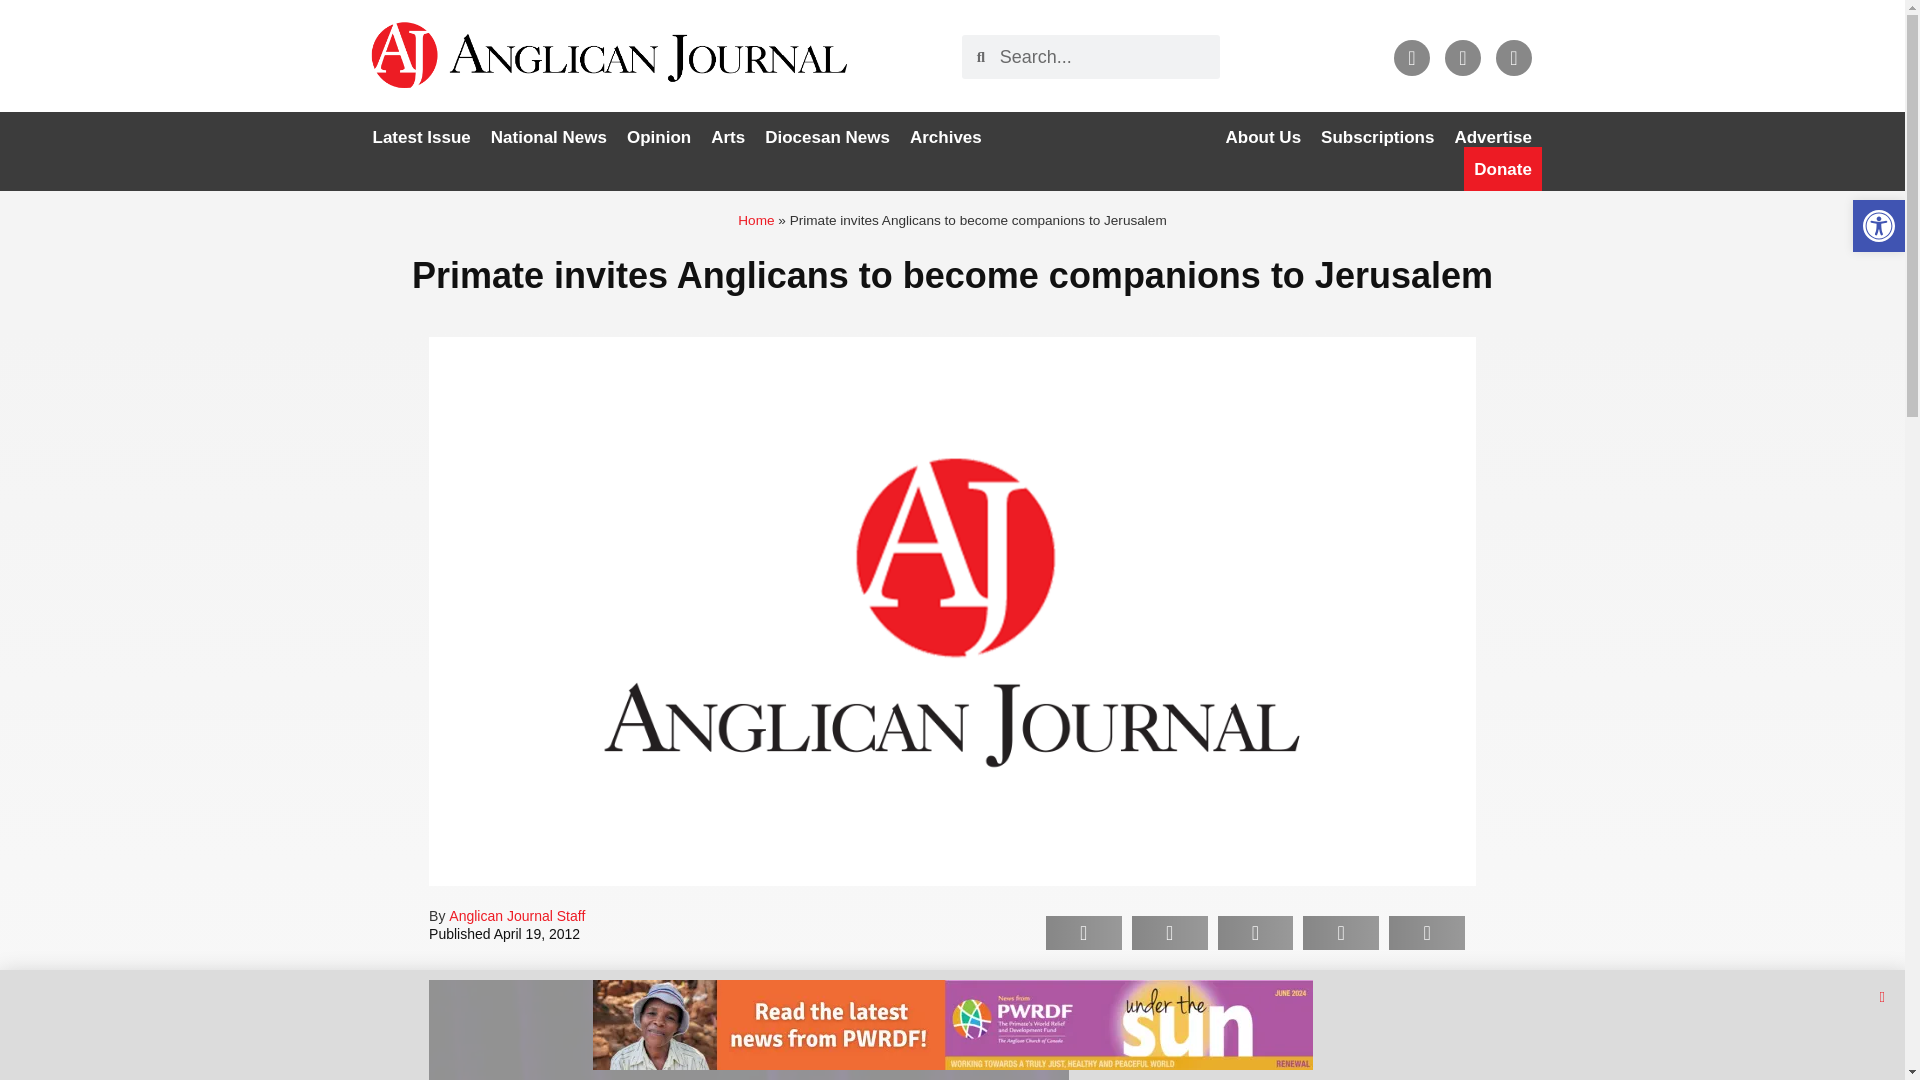  Describe the element at coordinates (727, 137) in the screenshot. I see `Arts` at that location.